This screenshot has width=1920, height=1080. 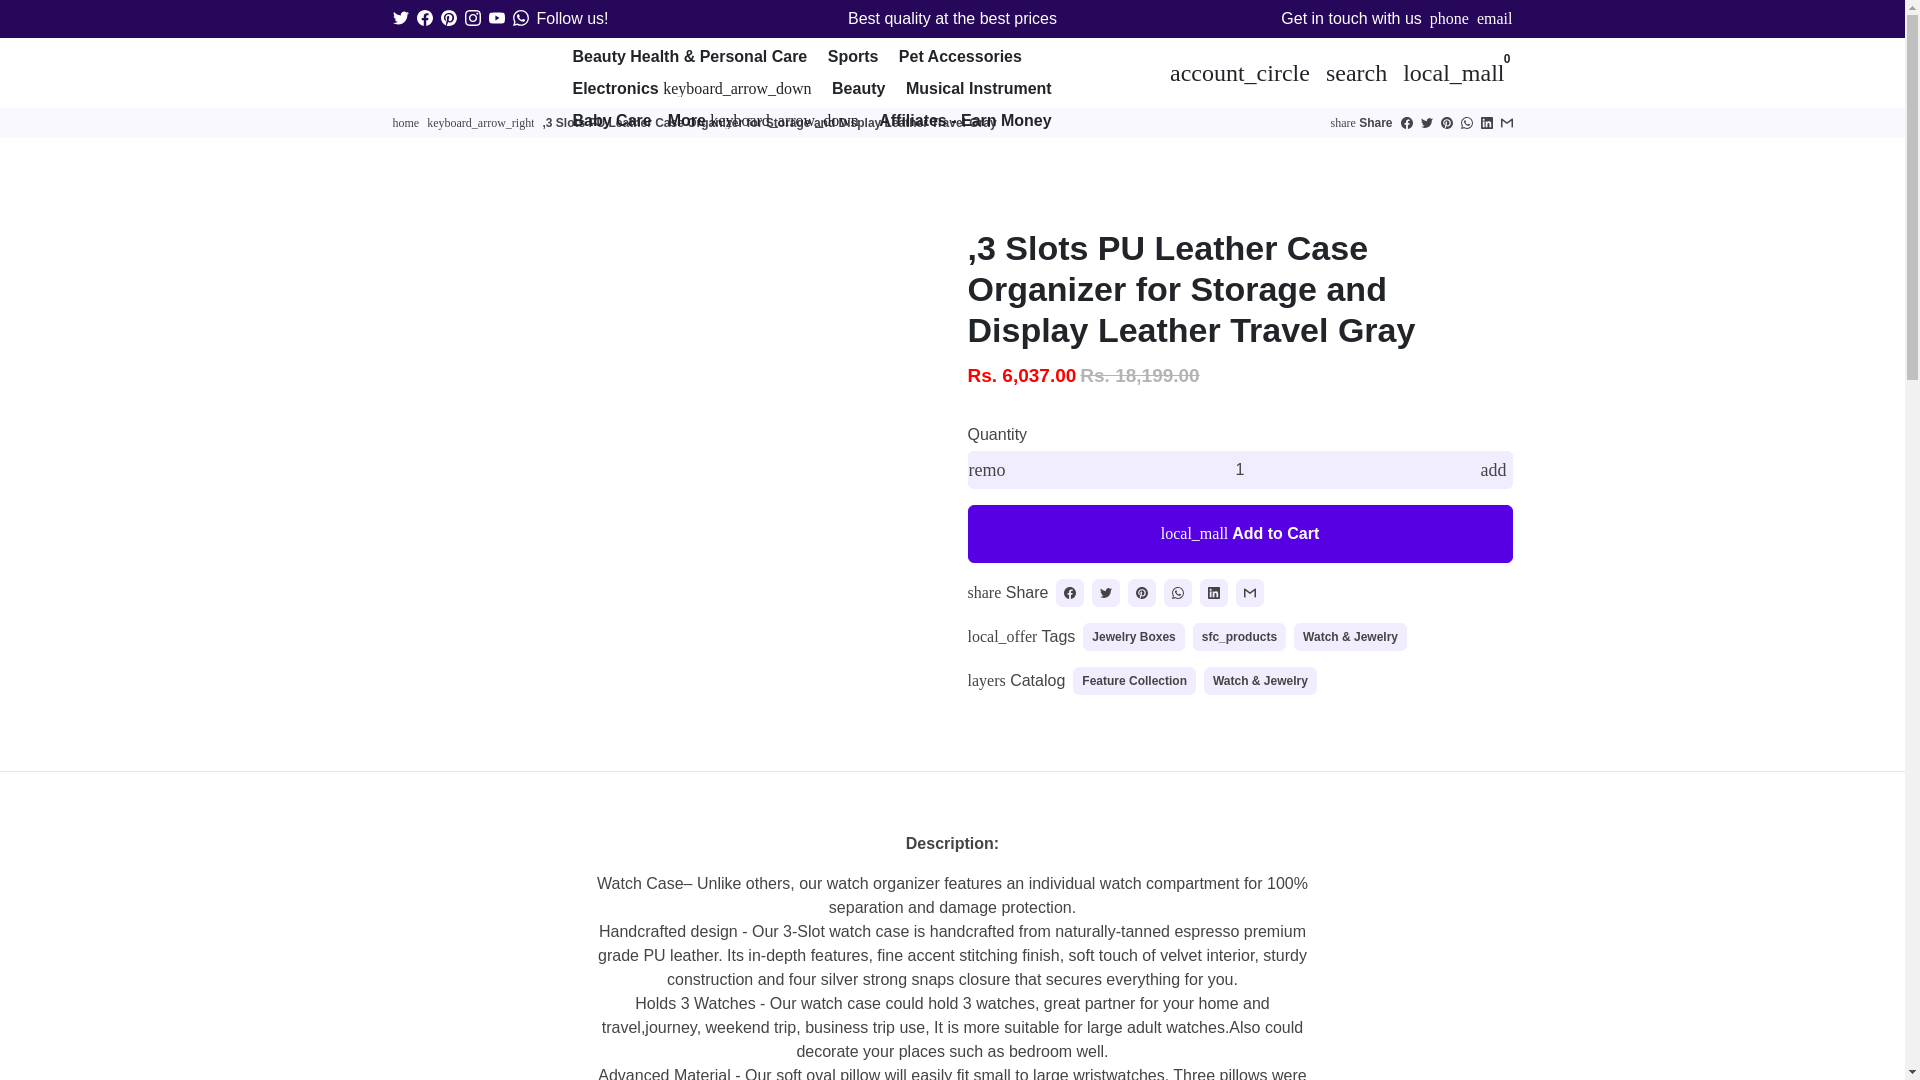 What do you see at coordinates (399, 18) in the screenshot?
I see `ikabestbuy on Twitter` at bounding box center [399, 18].